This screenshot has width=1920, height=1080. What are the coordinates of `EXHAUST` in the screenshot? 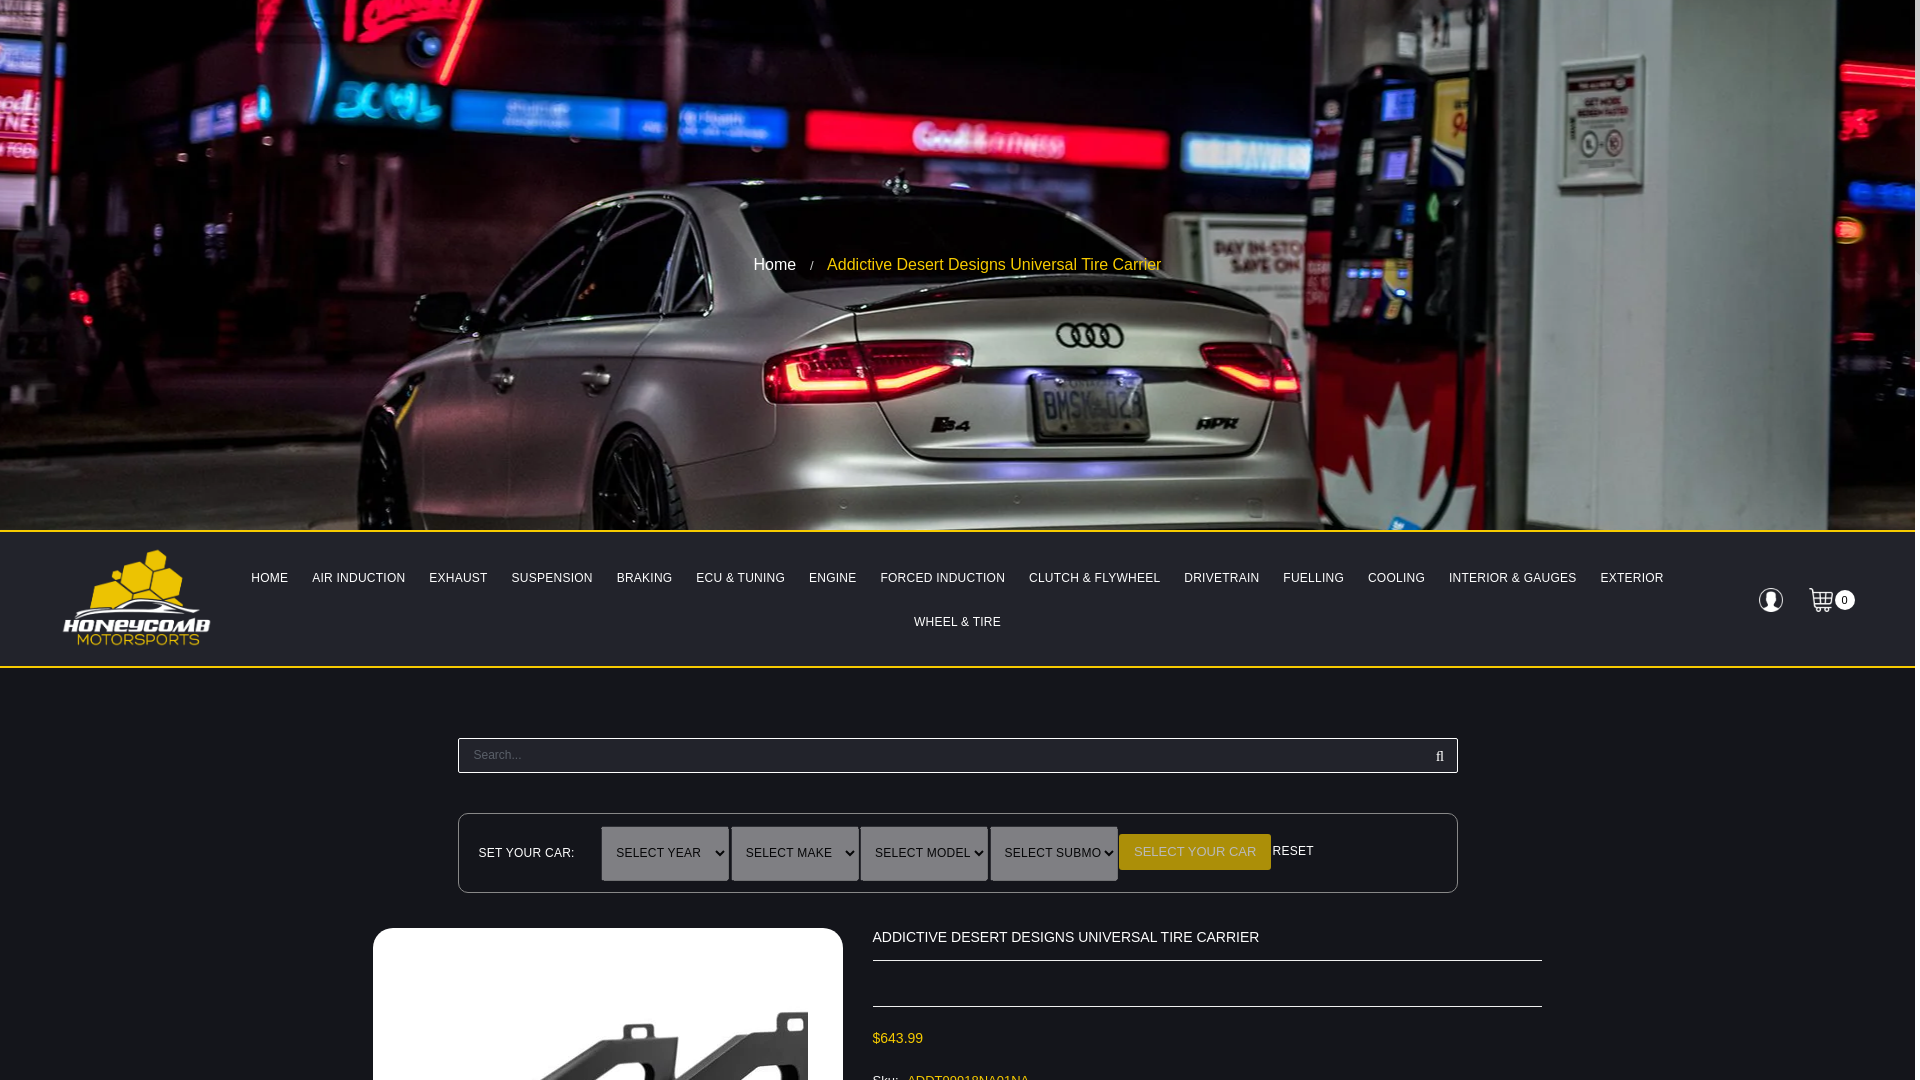 It's located at (458, 578).